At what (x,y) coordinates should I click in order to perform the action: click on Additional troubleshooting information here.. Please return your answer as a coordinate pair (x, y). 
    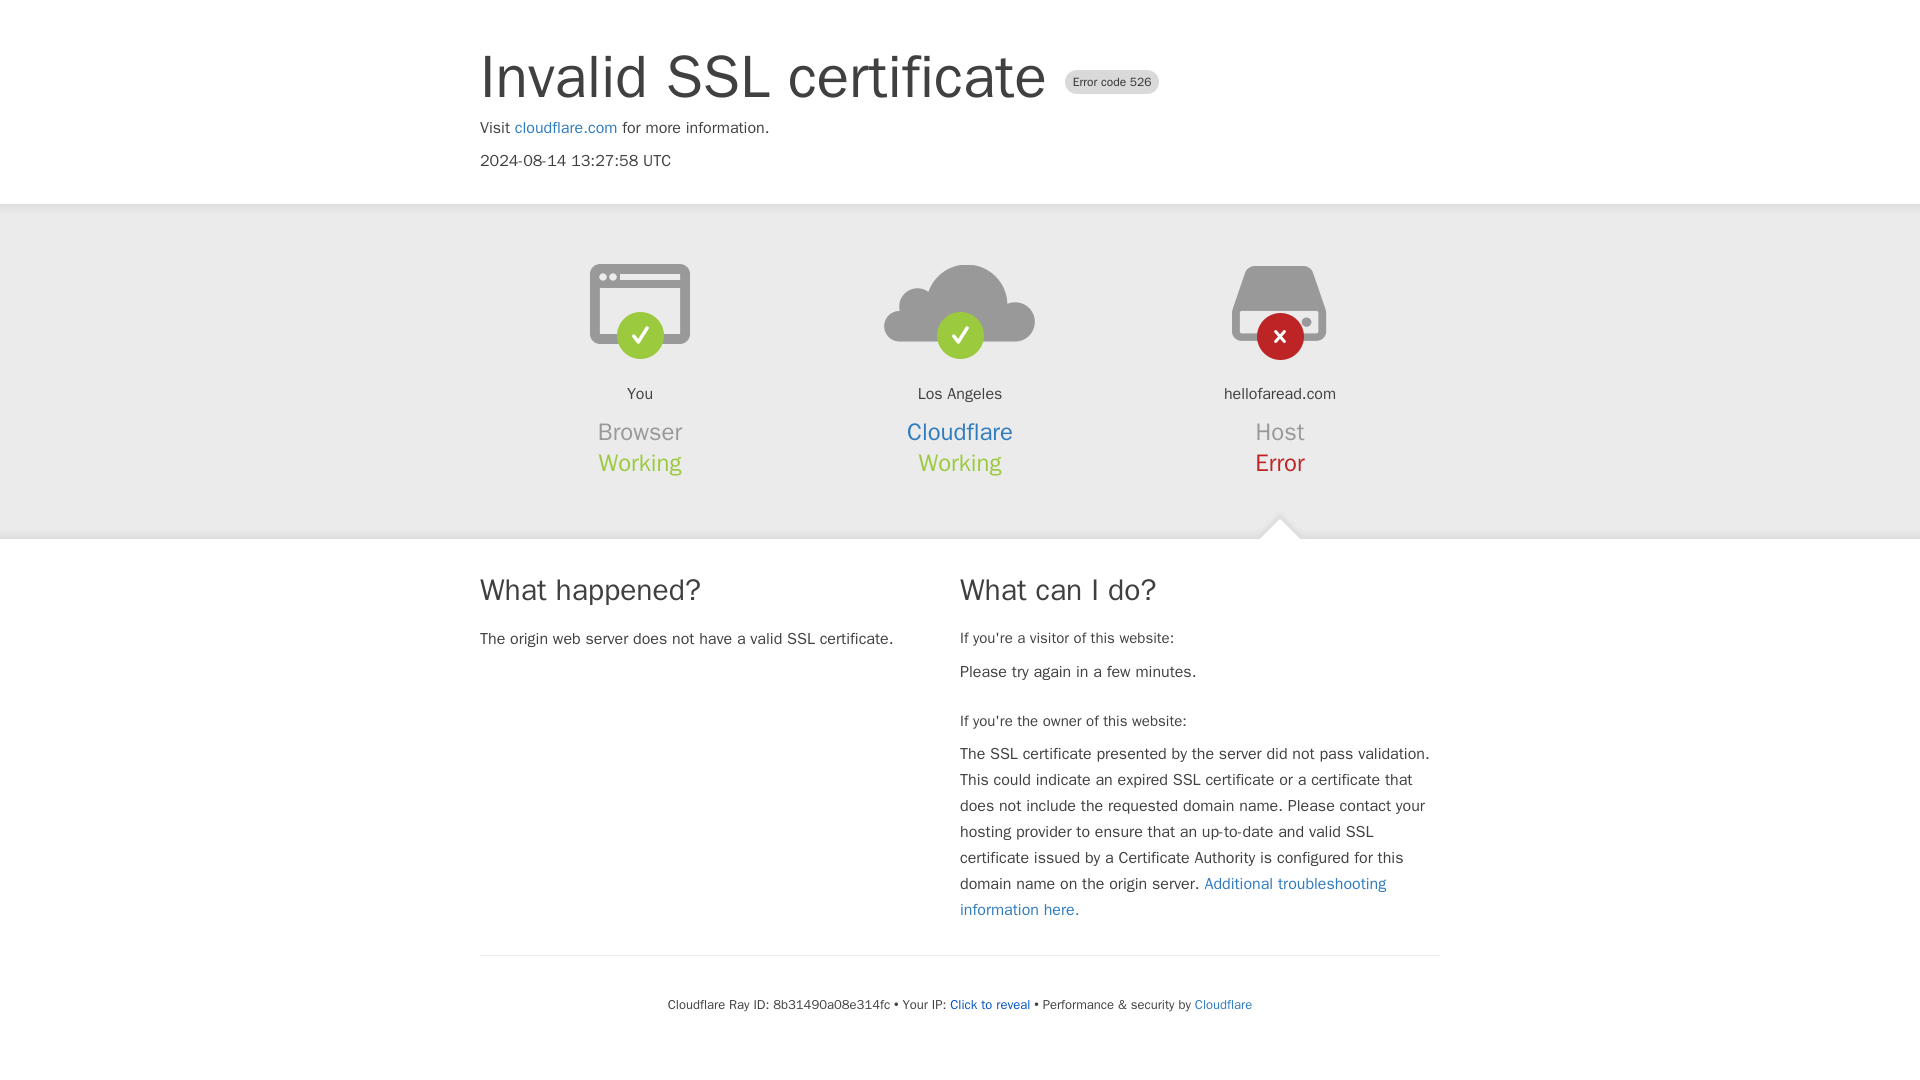
    Looking at the image, I should click on (1173, 896).